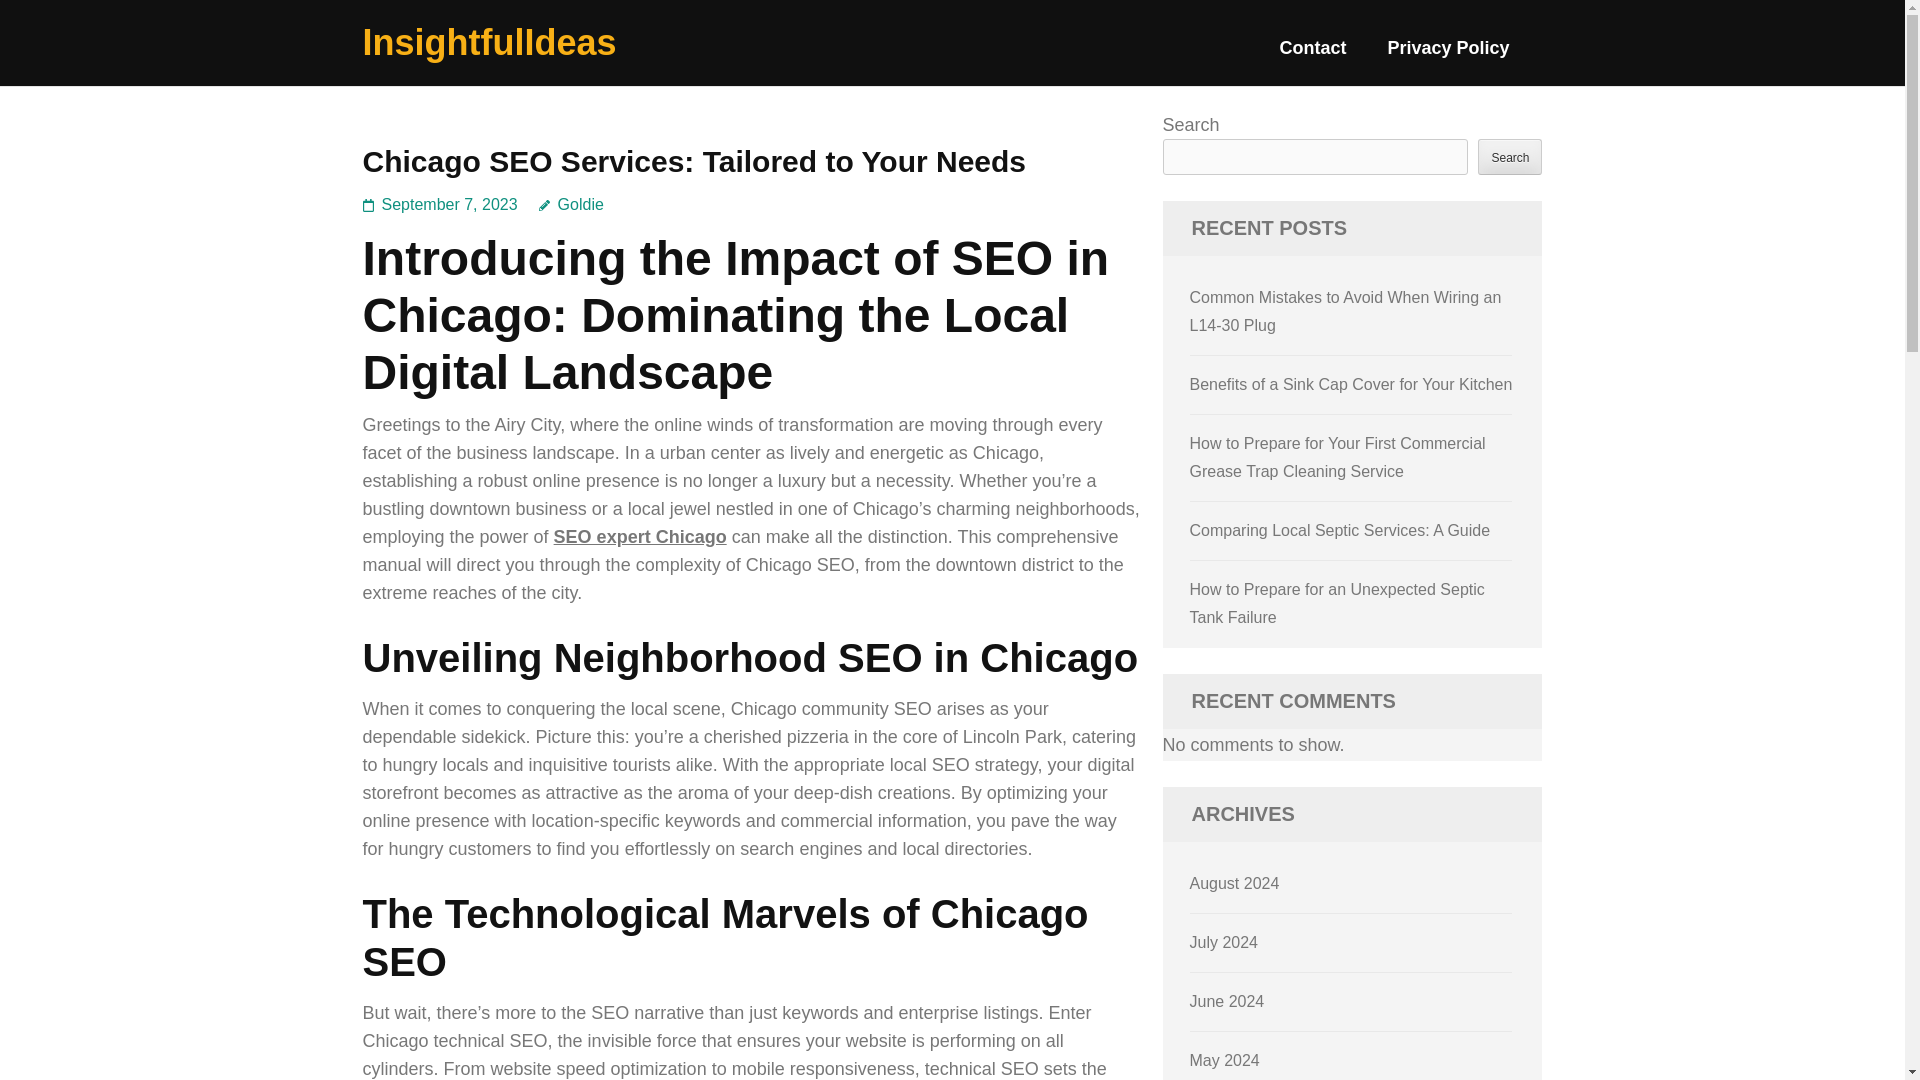 This screenshot has width=1920, height=1080. I want to click on Search, so click(1510, 156).